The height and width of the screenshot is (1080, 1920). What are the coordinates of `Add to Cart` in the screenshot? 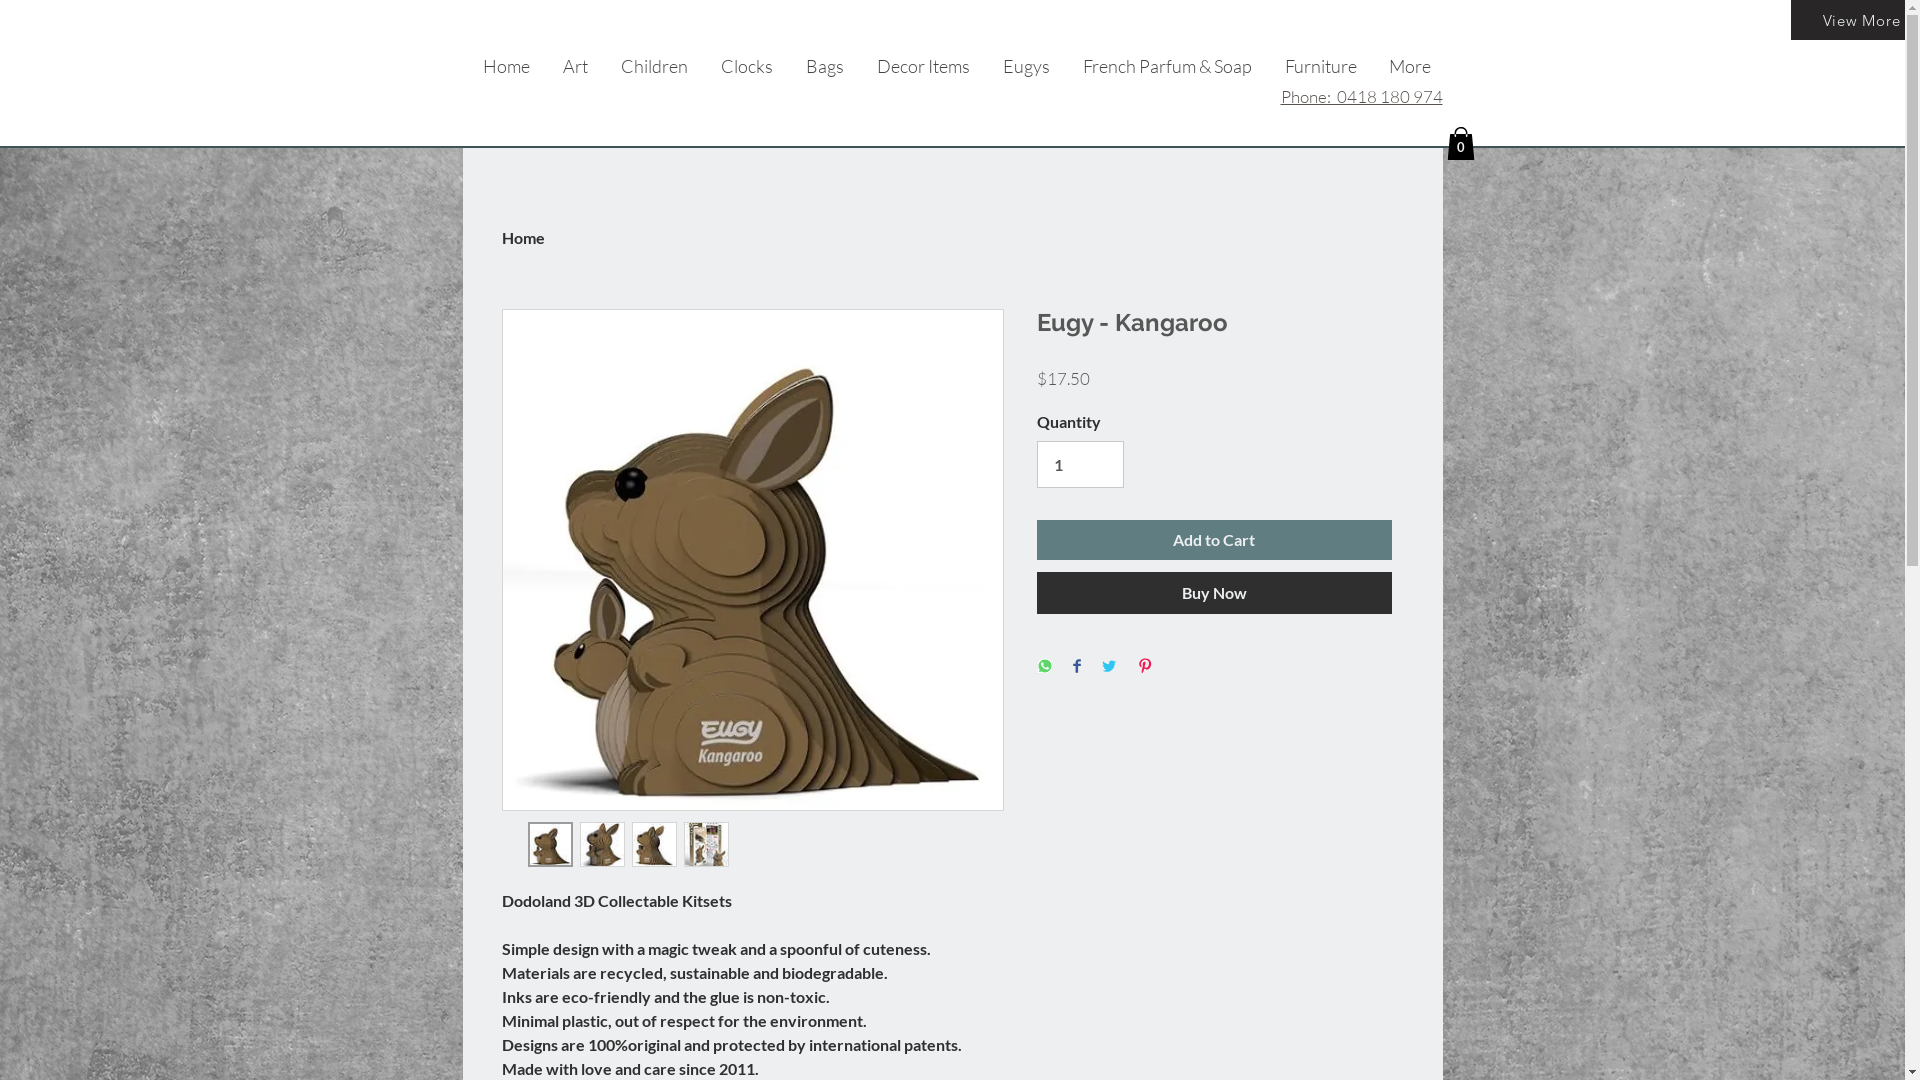 It's located at (1214, 540).